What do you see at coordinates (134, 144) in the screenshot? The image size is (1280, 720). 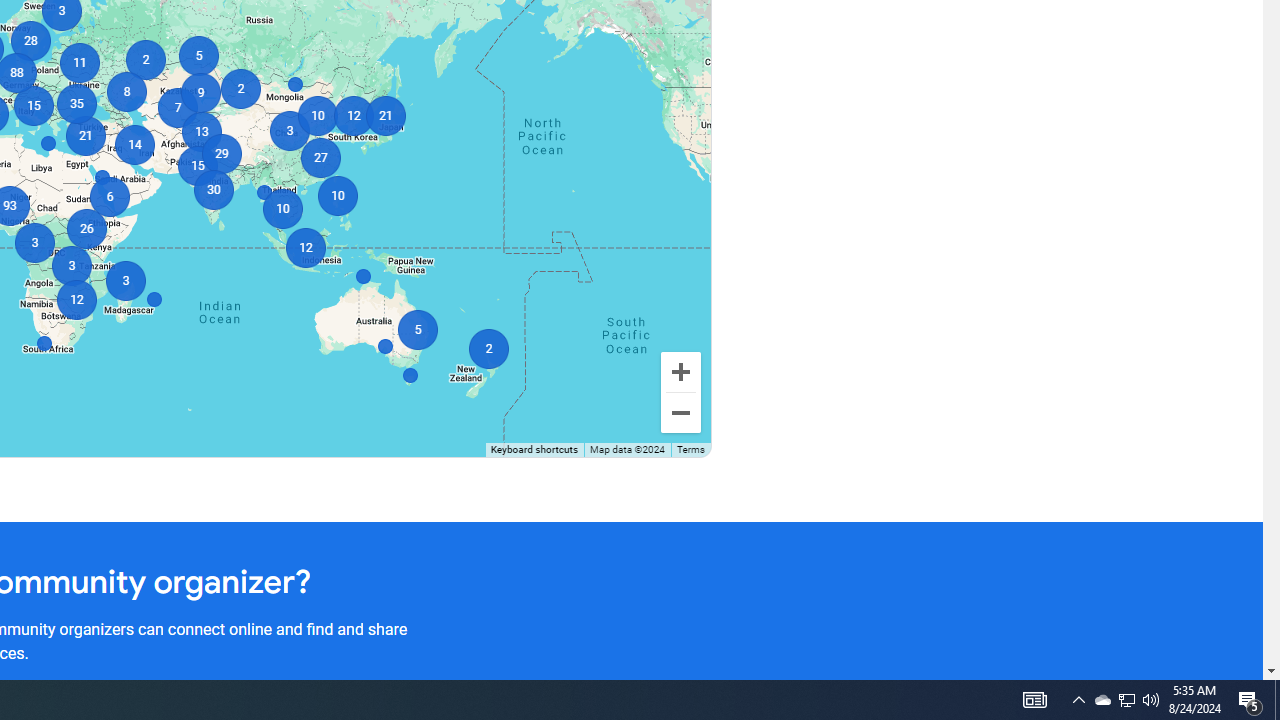 I see `14` at bounding box center [134, 144].